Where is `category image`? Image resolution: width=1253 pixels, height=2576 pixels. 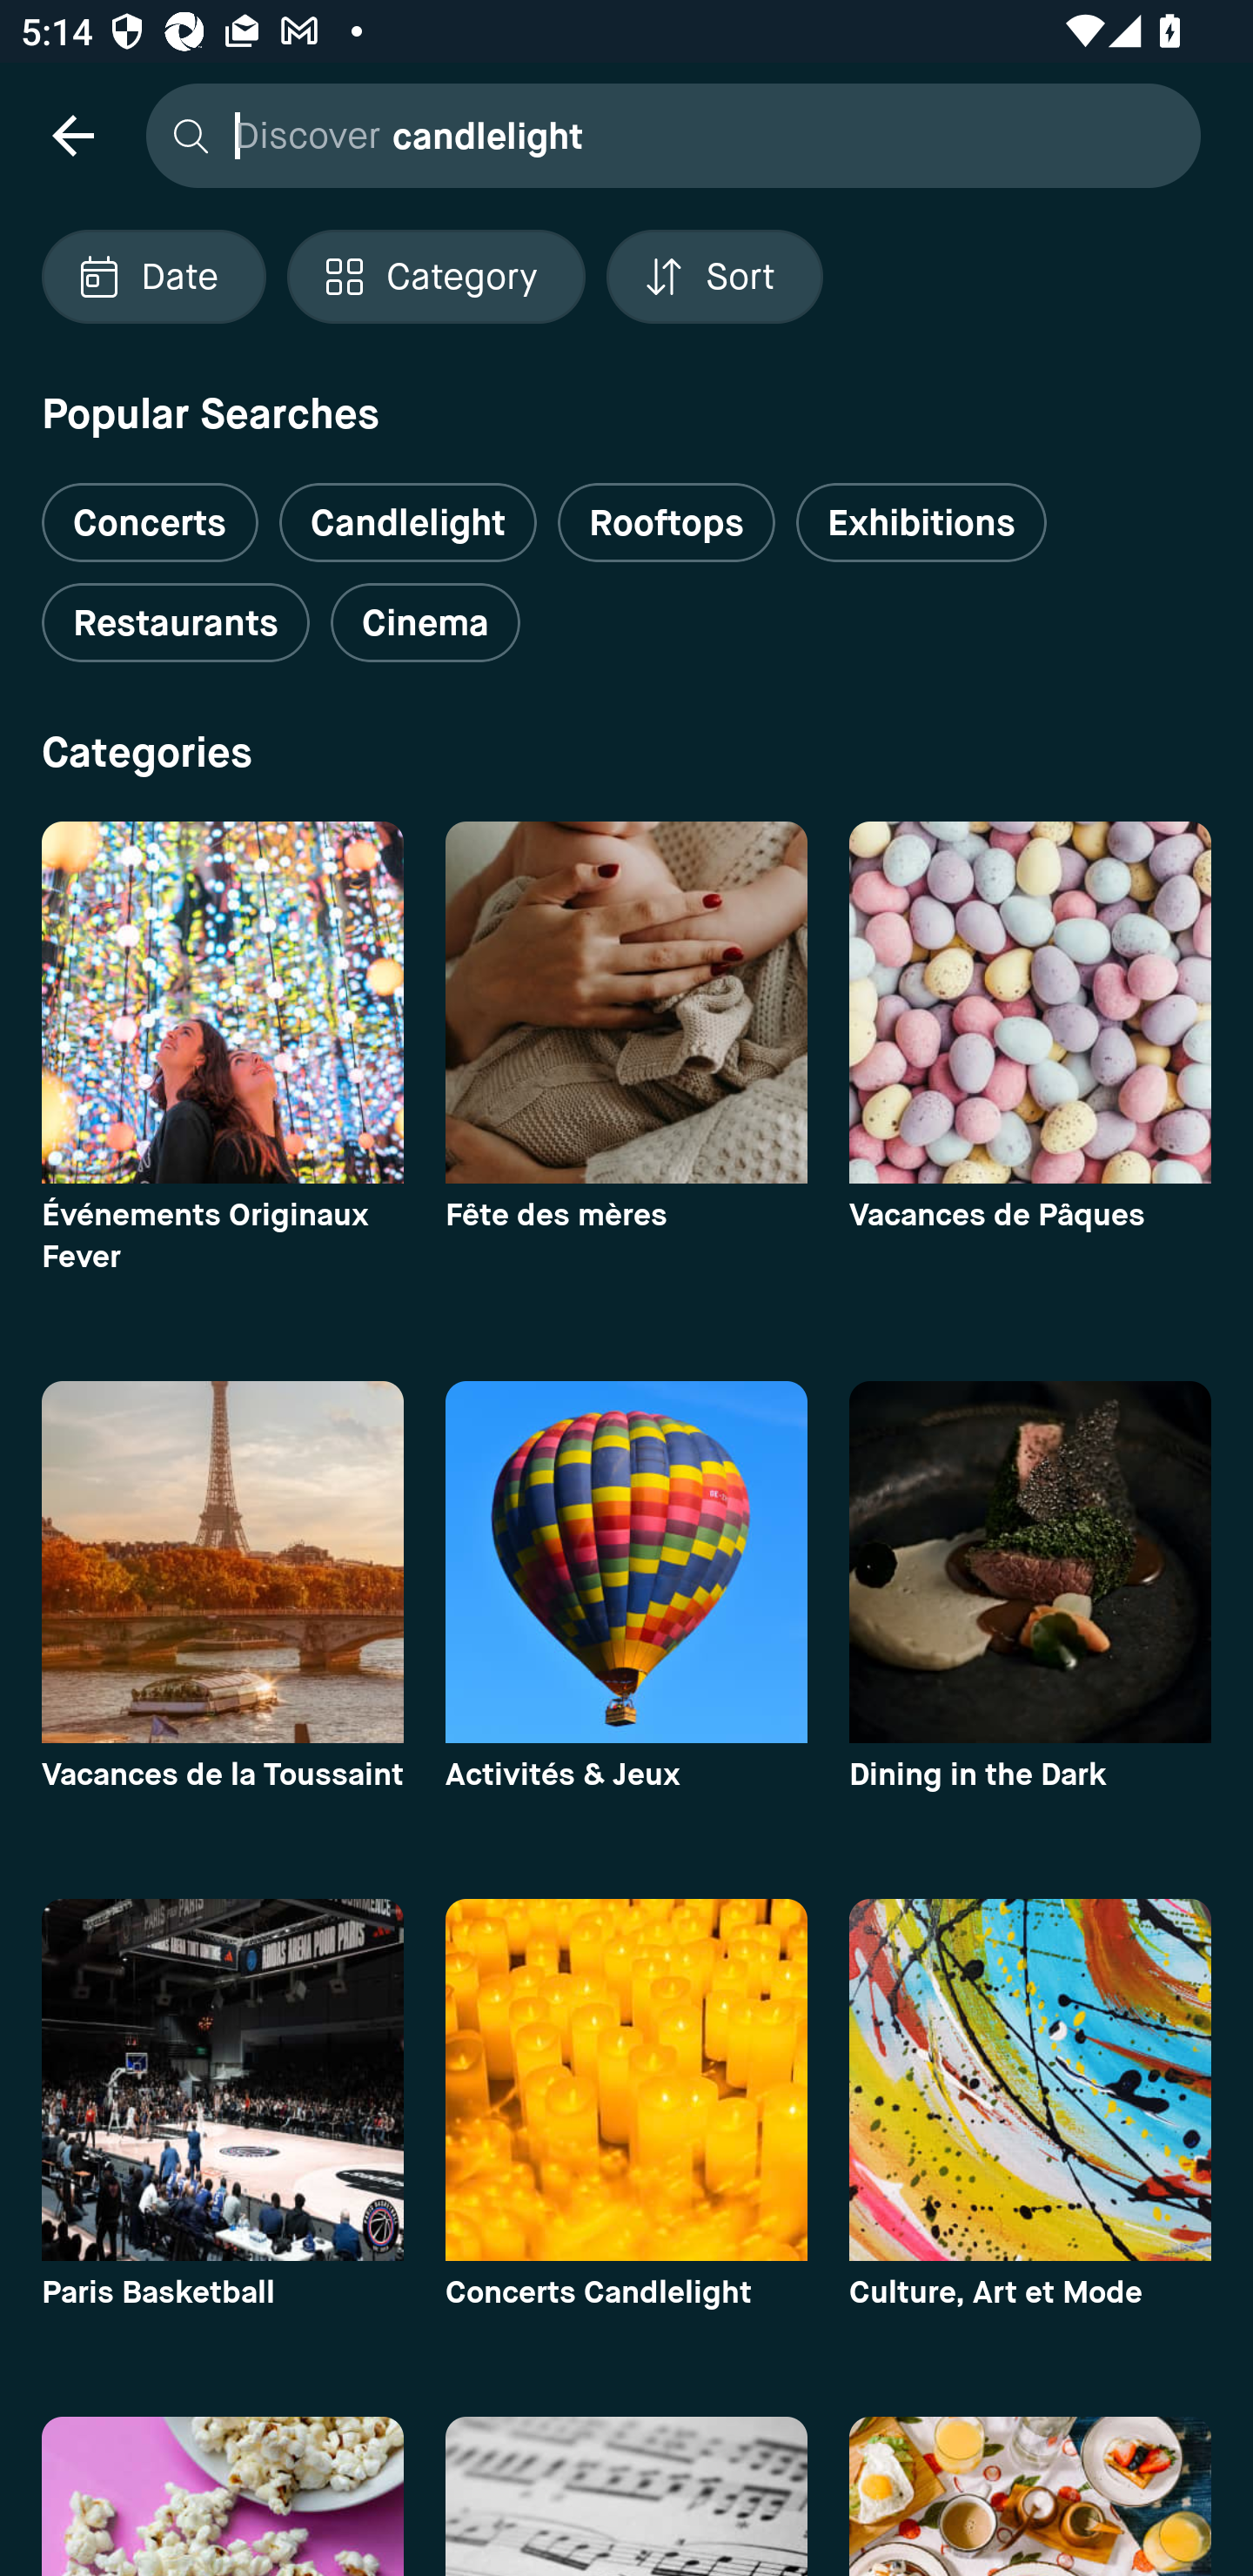 category image is located at coordinates (626, 1002).